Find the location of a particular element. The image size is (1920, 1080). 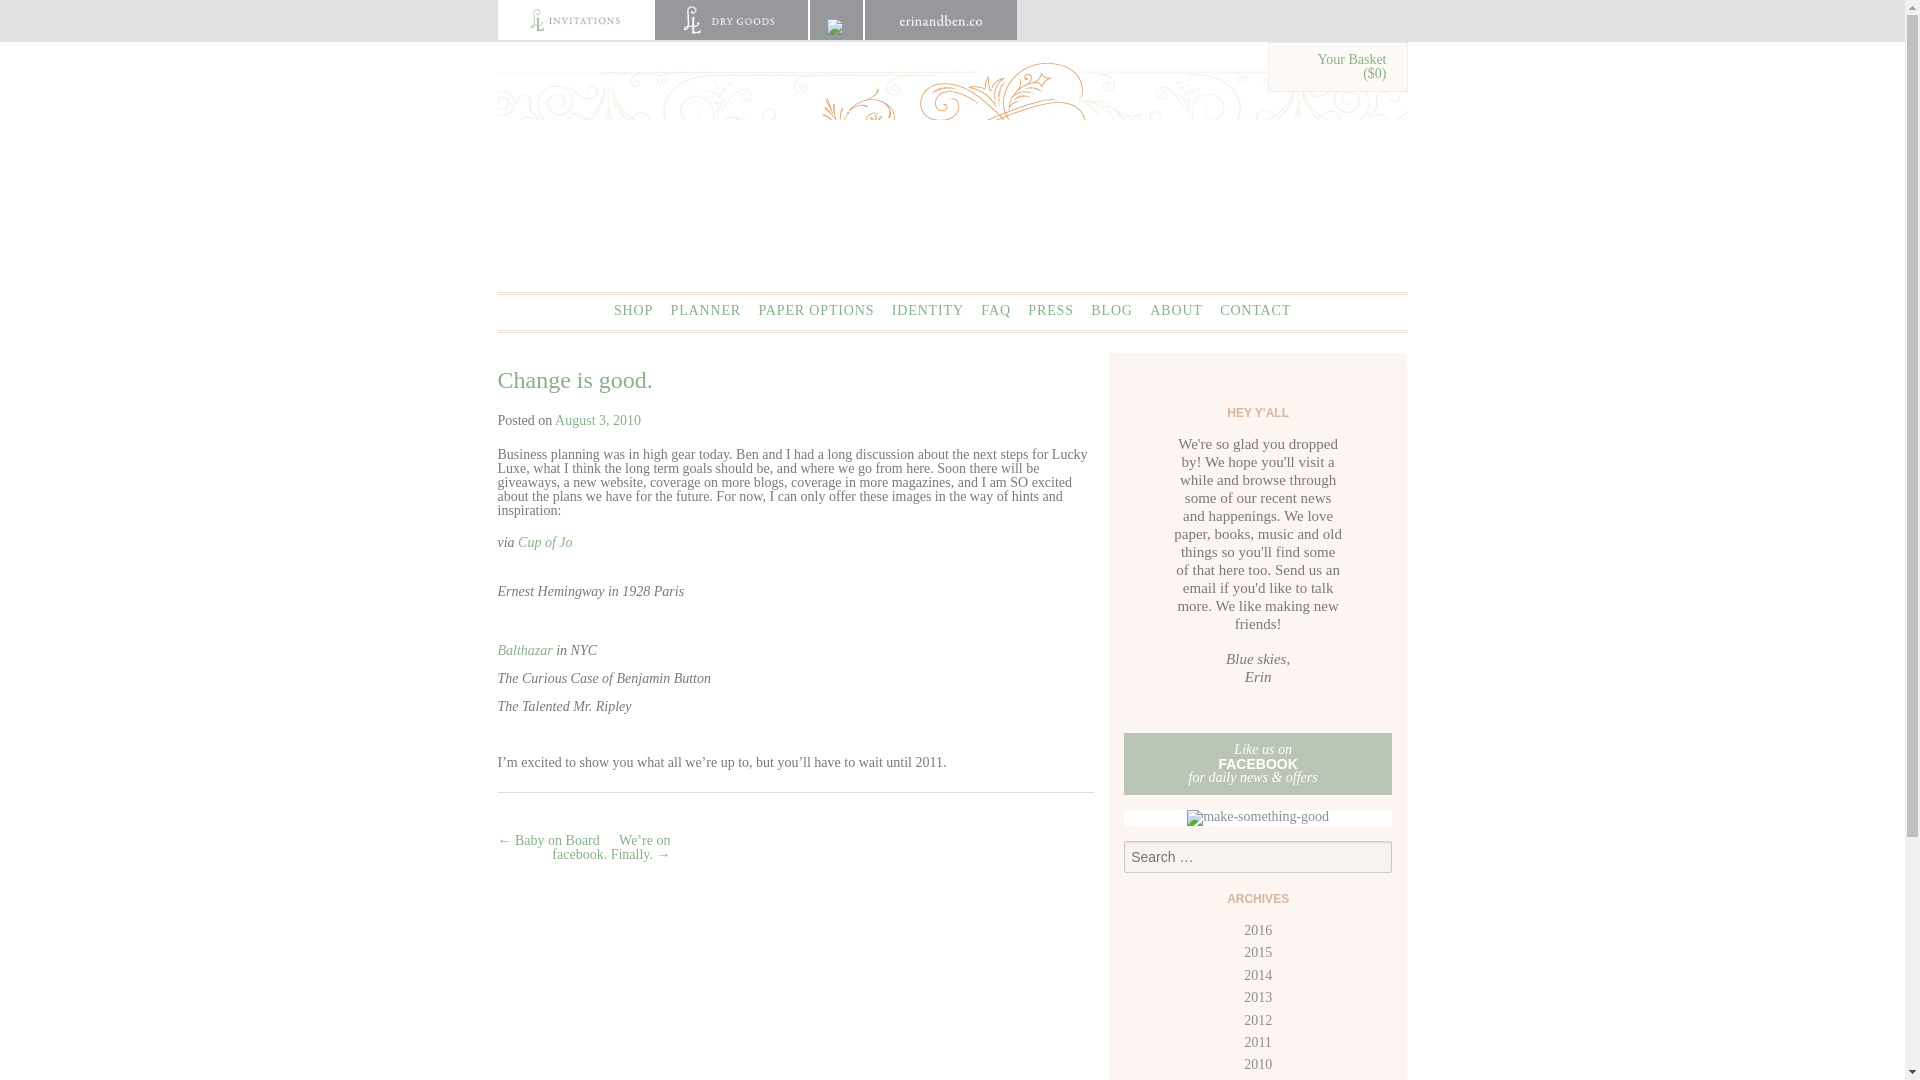

SHOP is located at coordinates (633, 310).